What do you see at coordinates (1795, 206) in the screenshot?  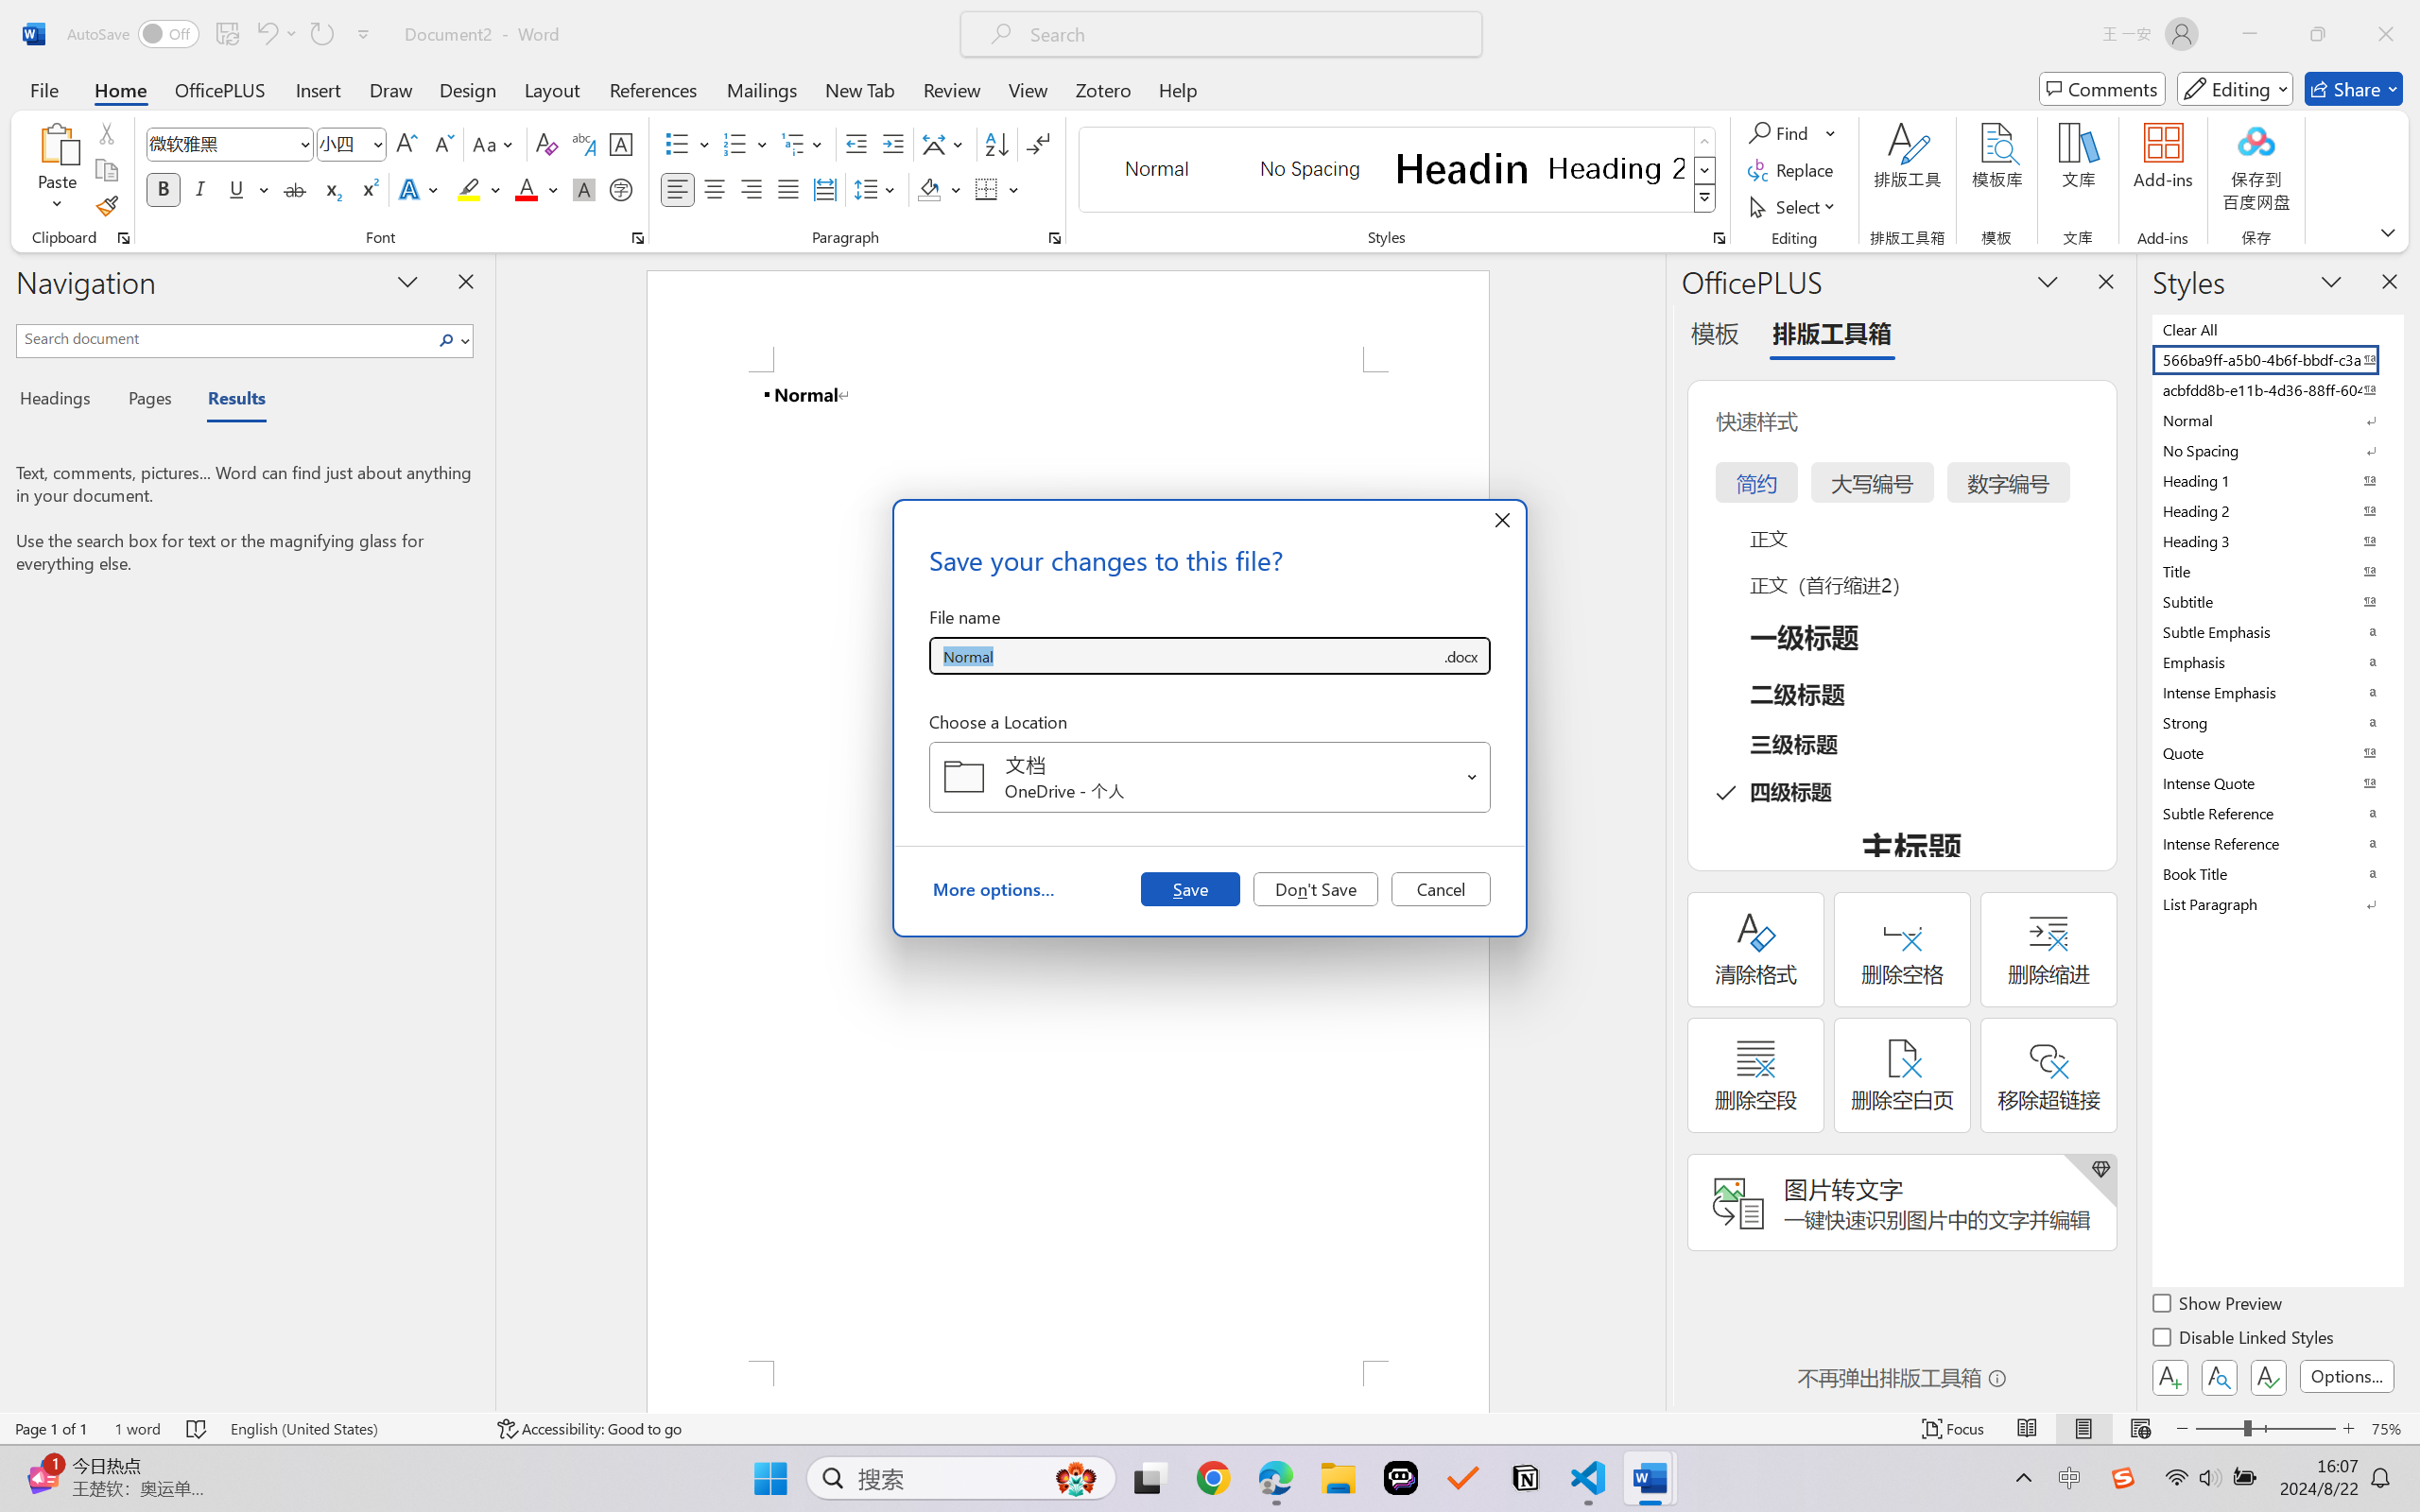 I see `Select` at bounding box center [1795, 206].